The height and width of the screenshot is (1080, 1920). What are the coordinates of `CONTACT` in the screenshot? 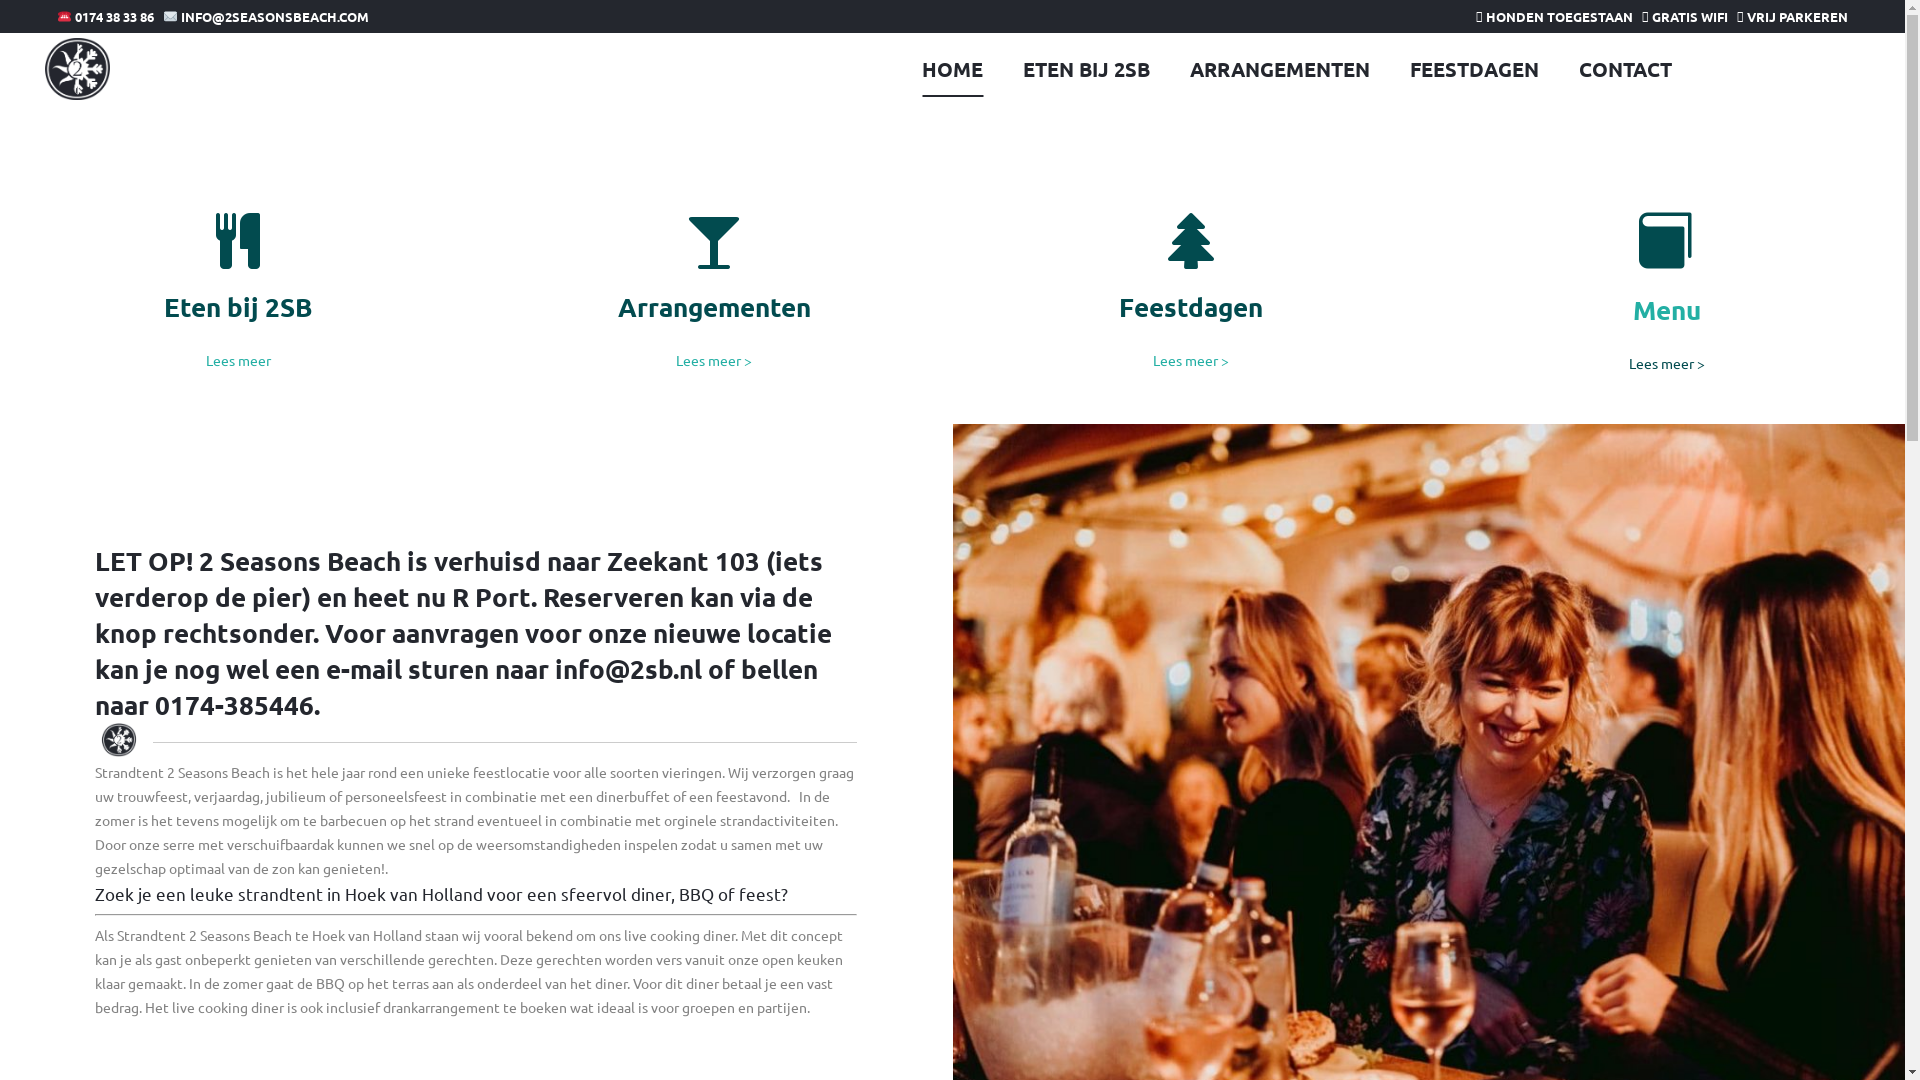 It's located at (1626, 69).